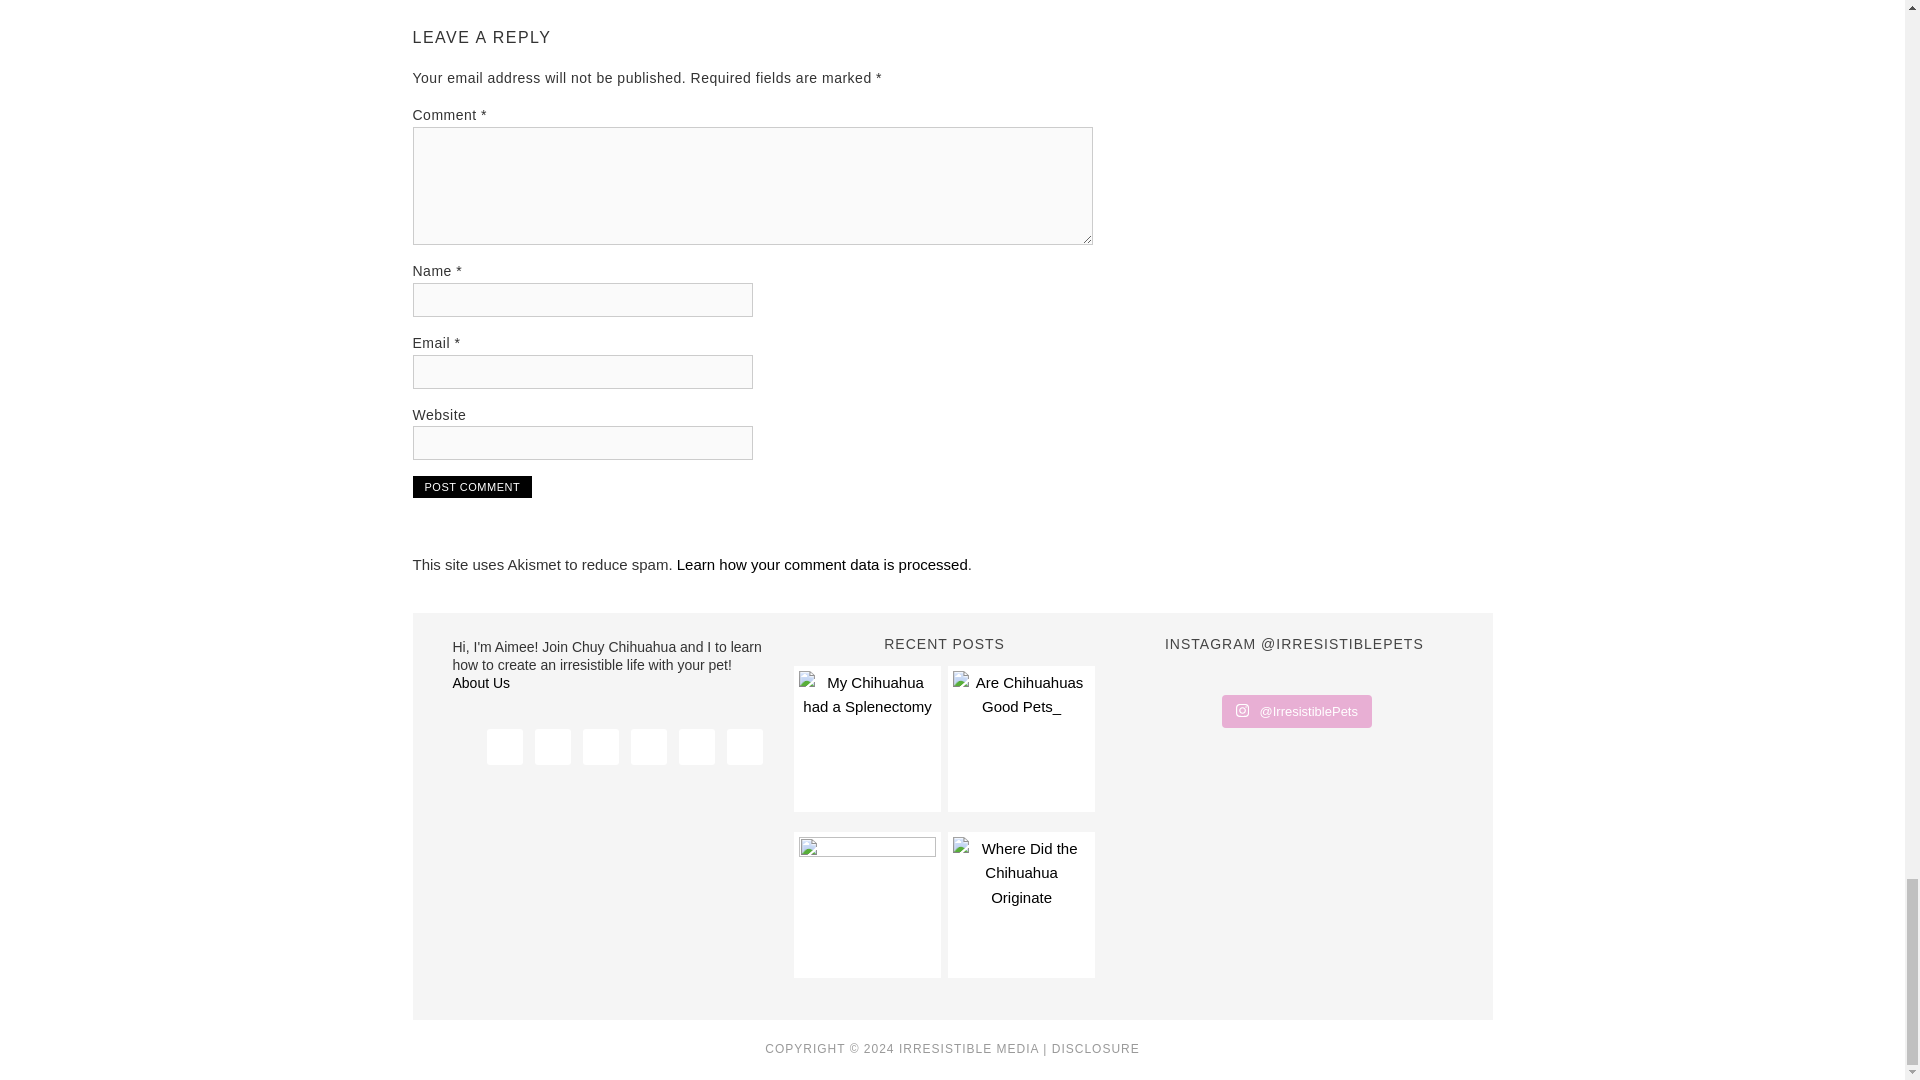 Image resolution: width=1920 pixels, height=1080 pixels. I want to click on Where Did the Chihuahua Originate?, so click(1020, 905).